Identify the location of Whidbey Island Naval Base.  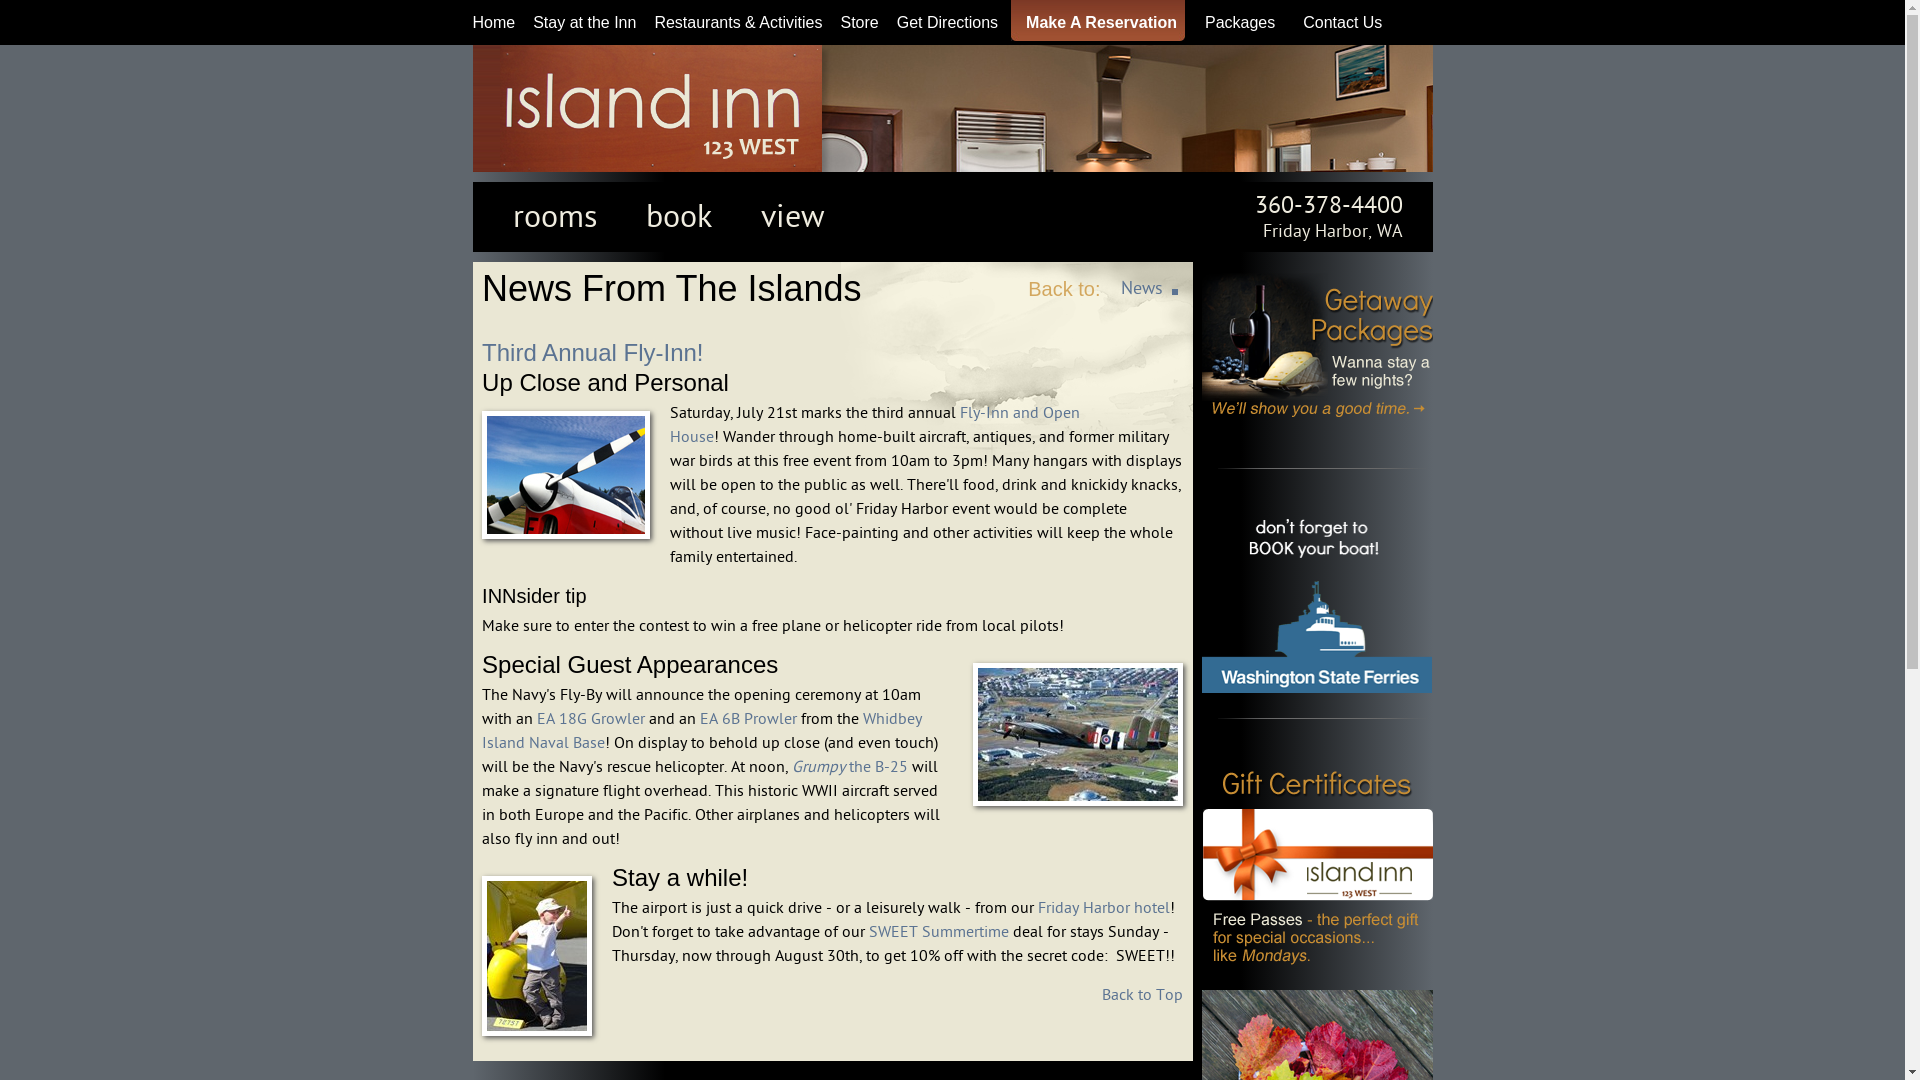
(702, 731).